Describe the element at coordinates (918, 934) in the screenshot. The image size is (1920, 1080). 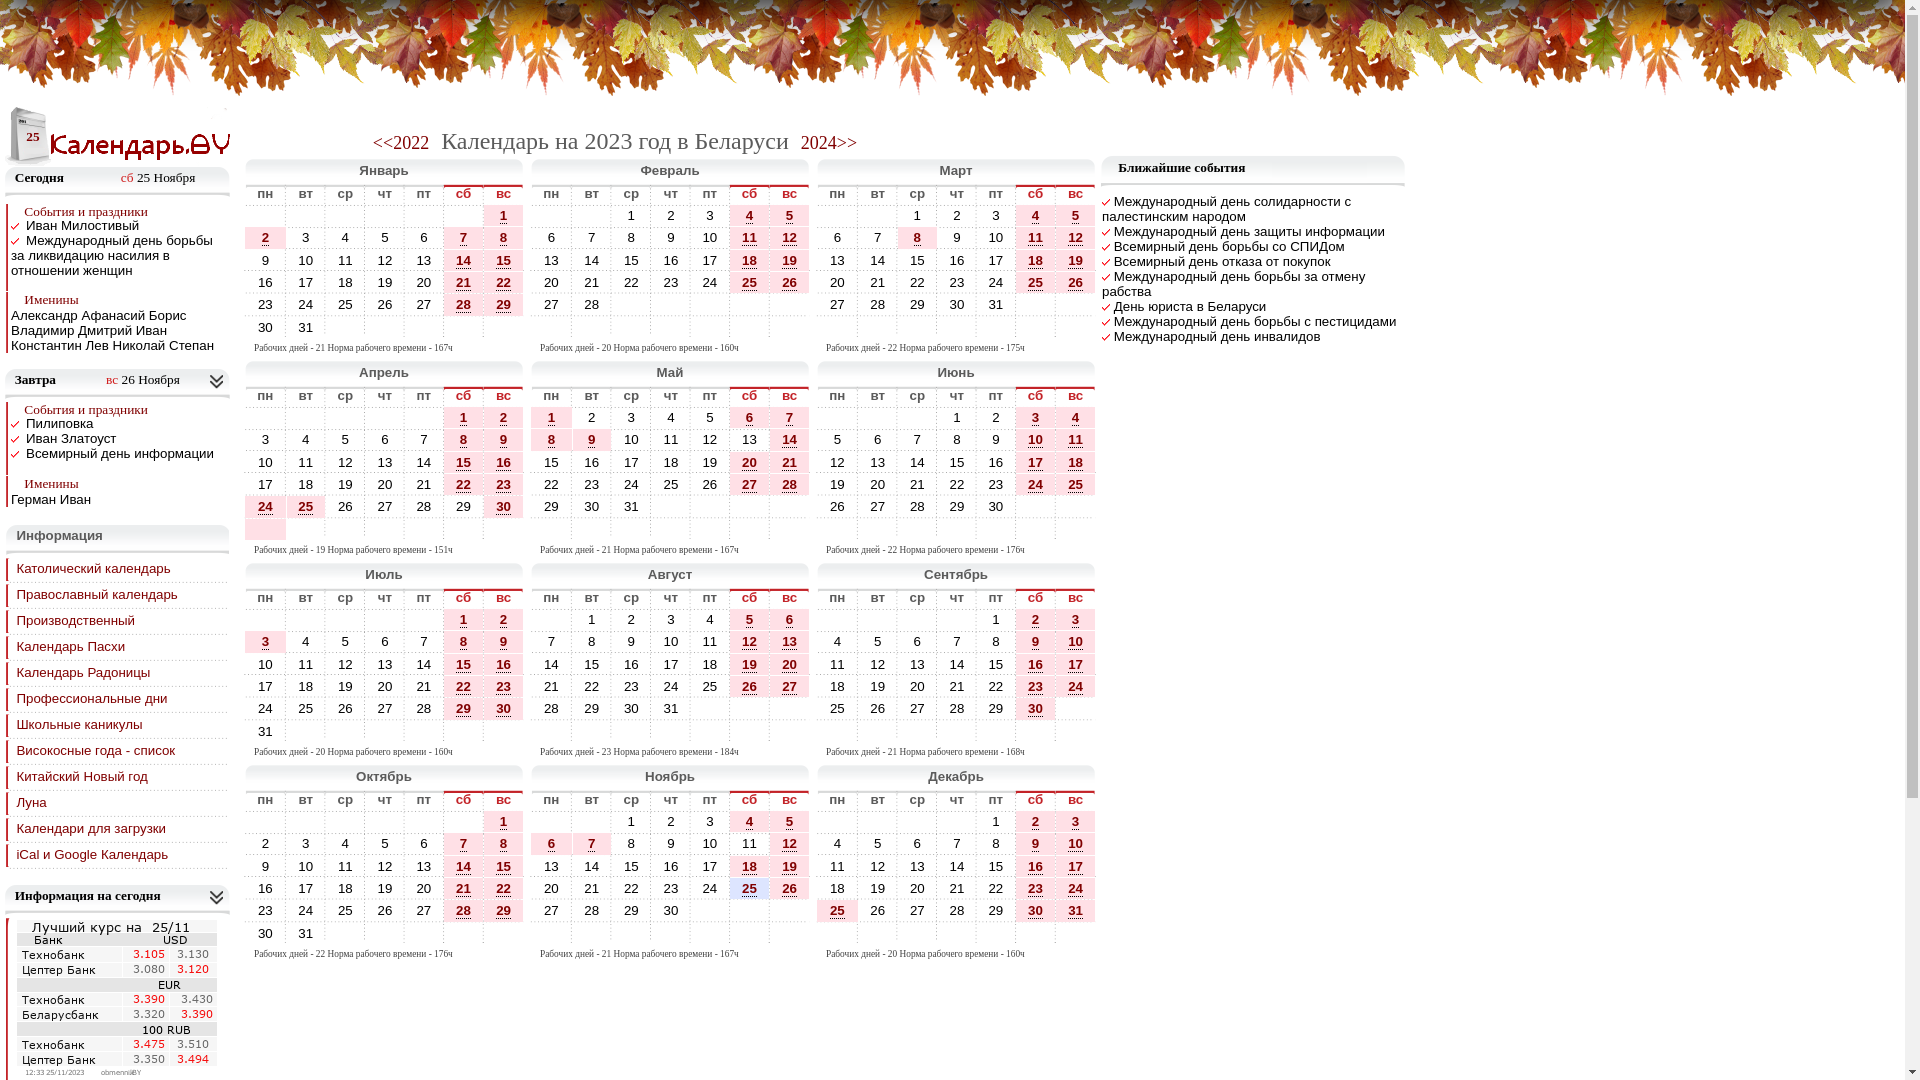
I see ` ` at that location.